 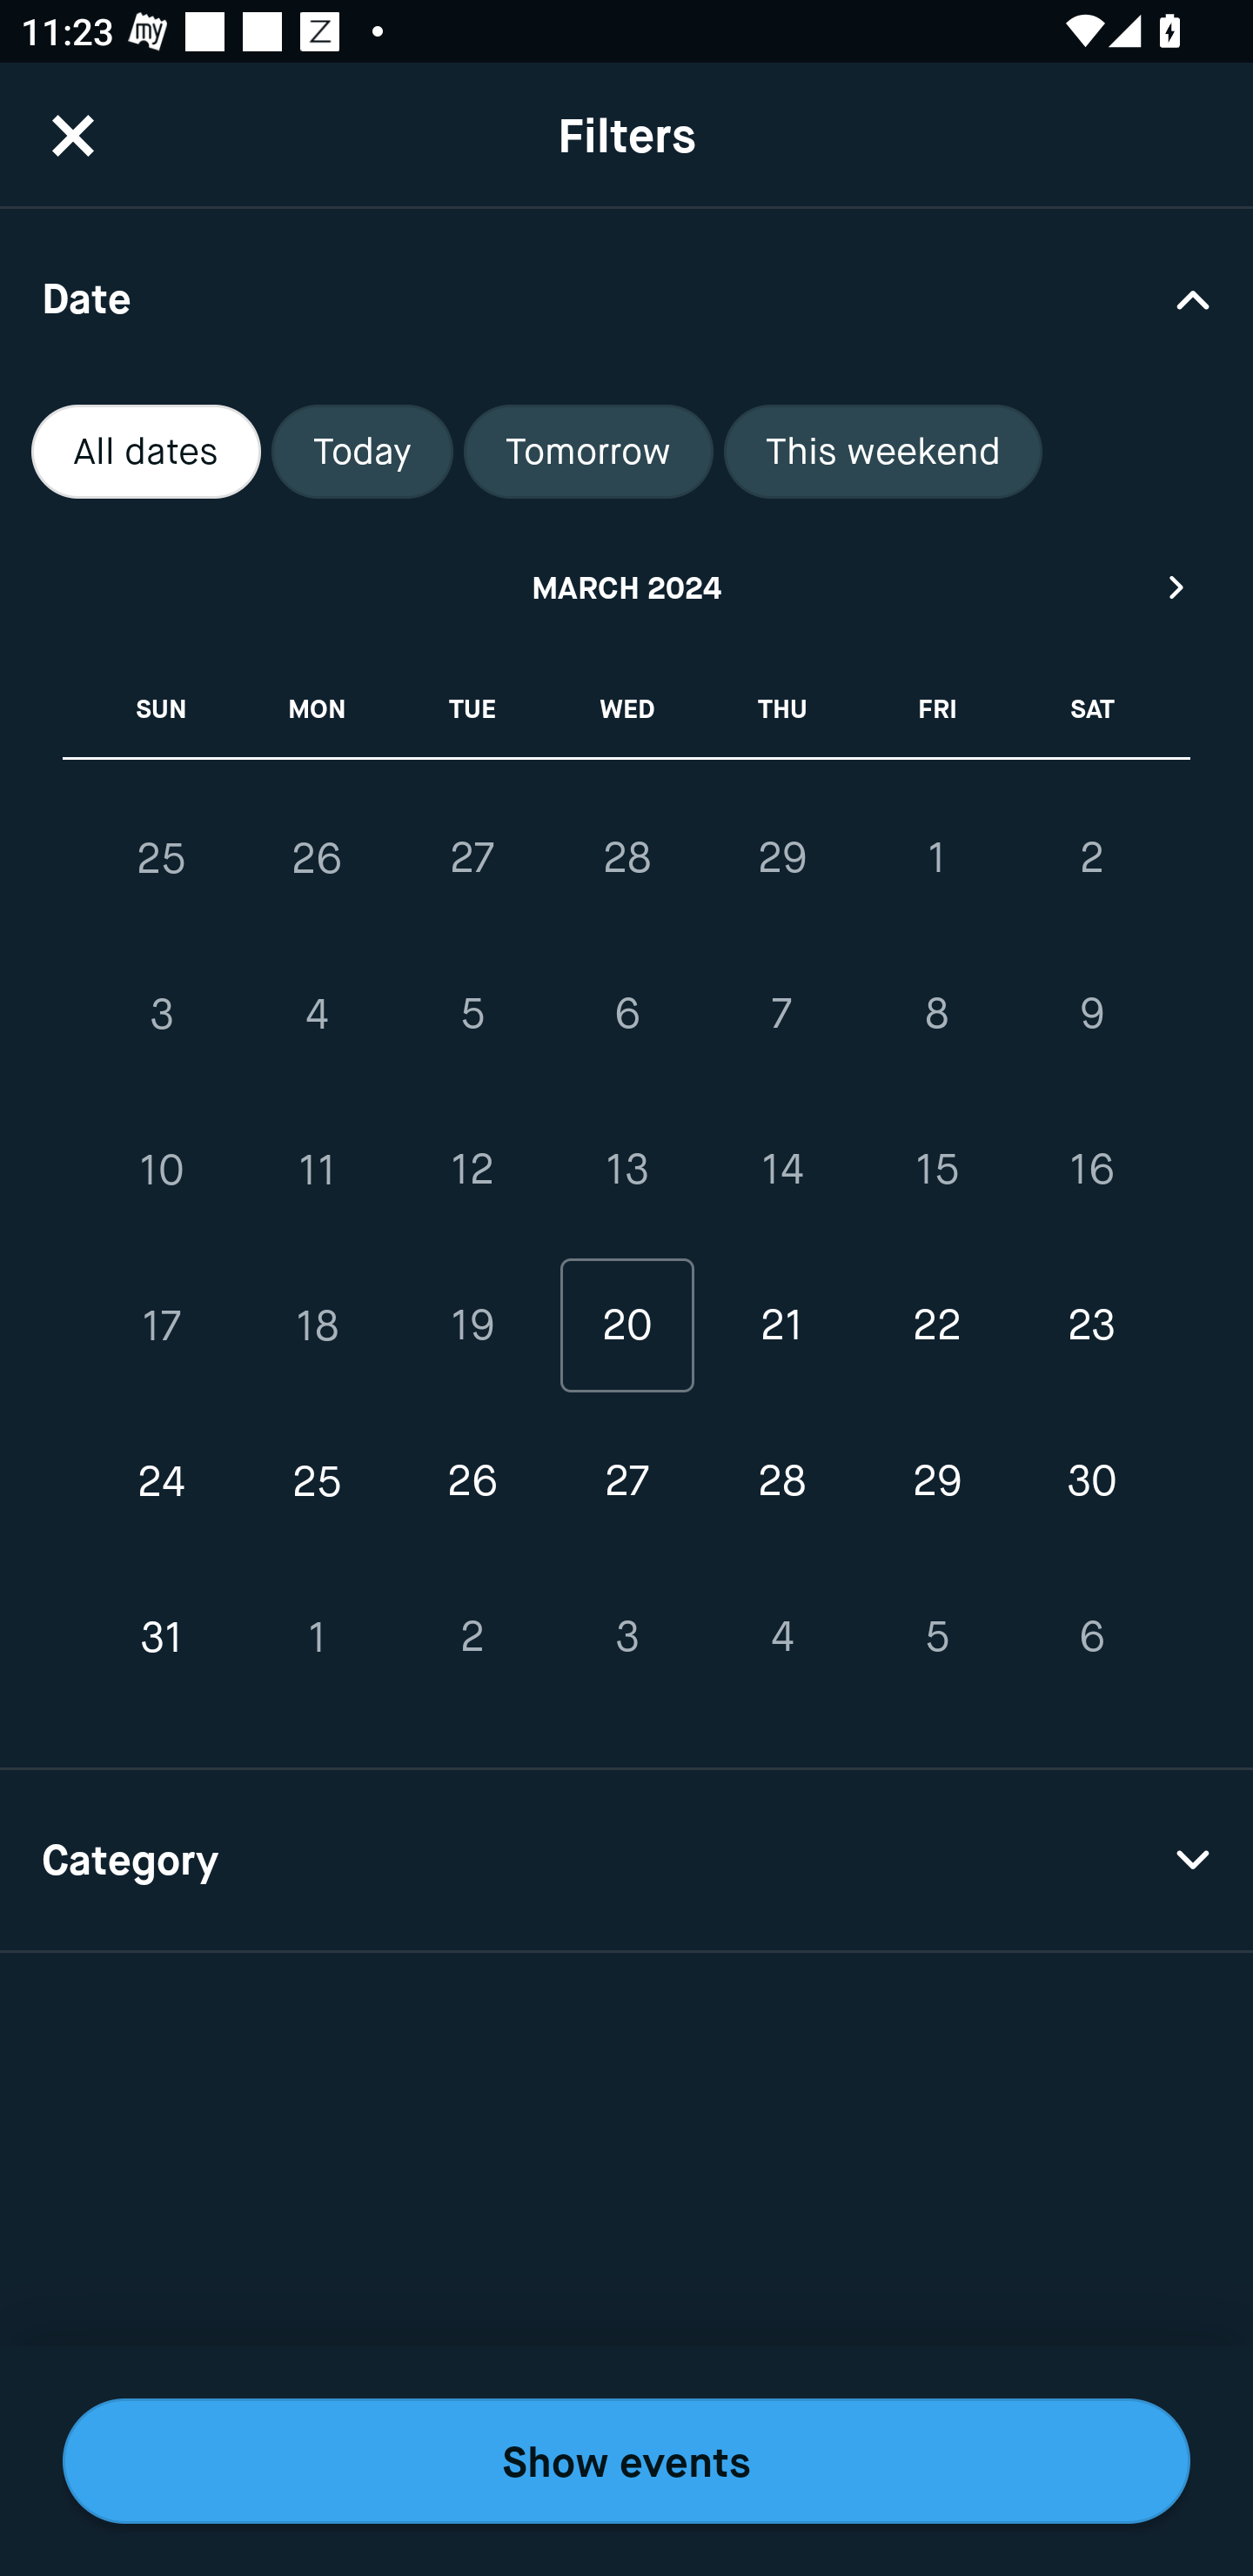 What do you see at coordinates (317, 1325) in the screenshot?
I see `18` at bounding box center [317, 1325].